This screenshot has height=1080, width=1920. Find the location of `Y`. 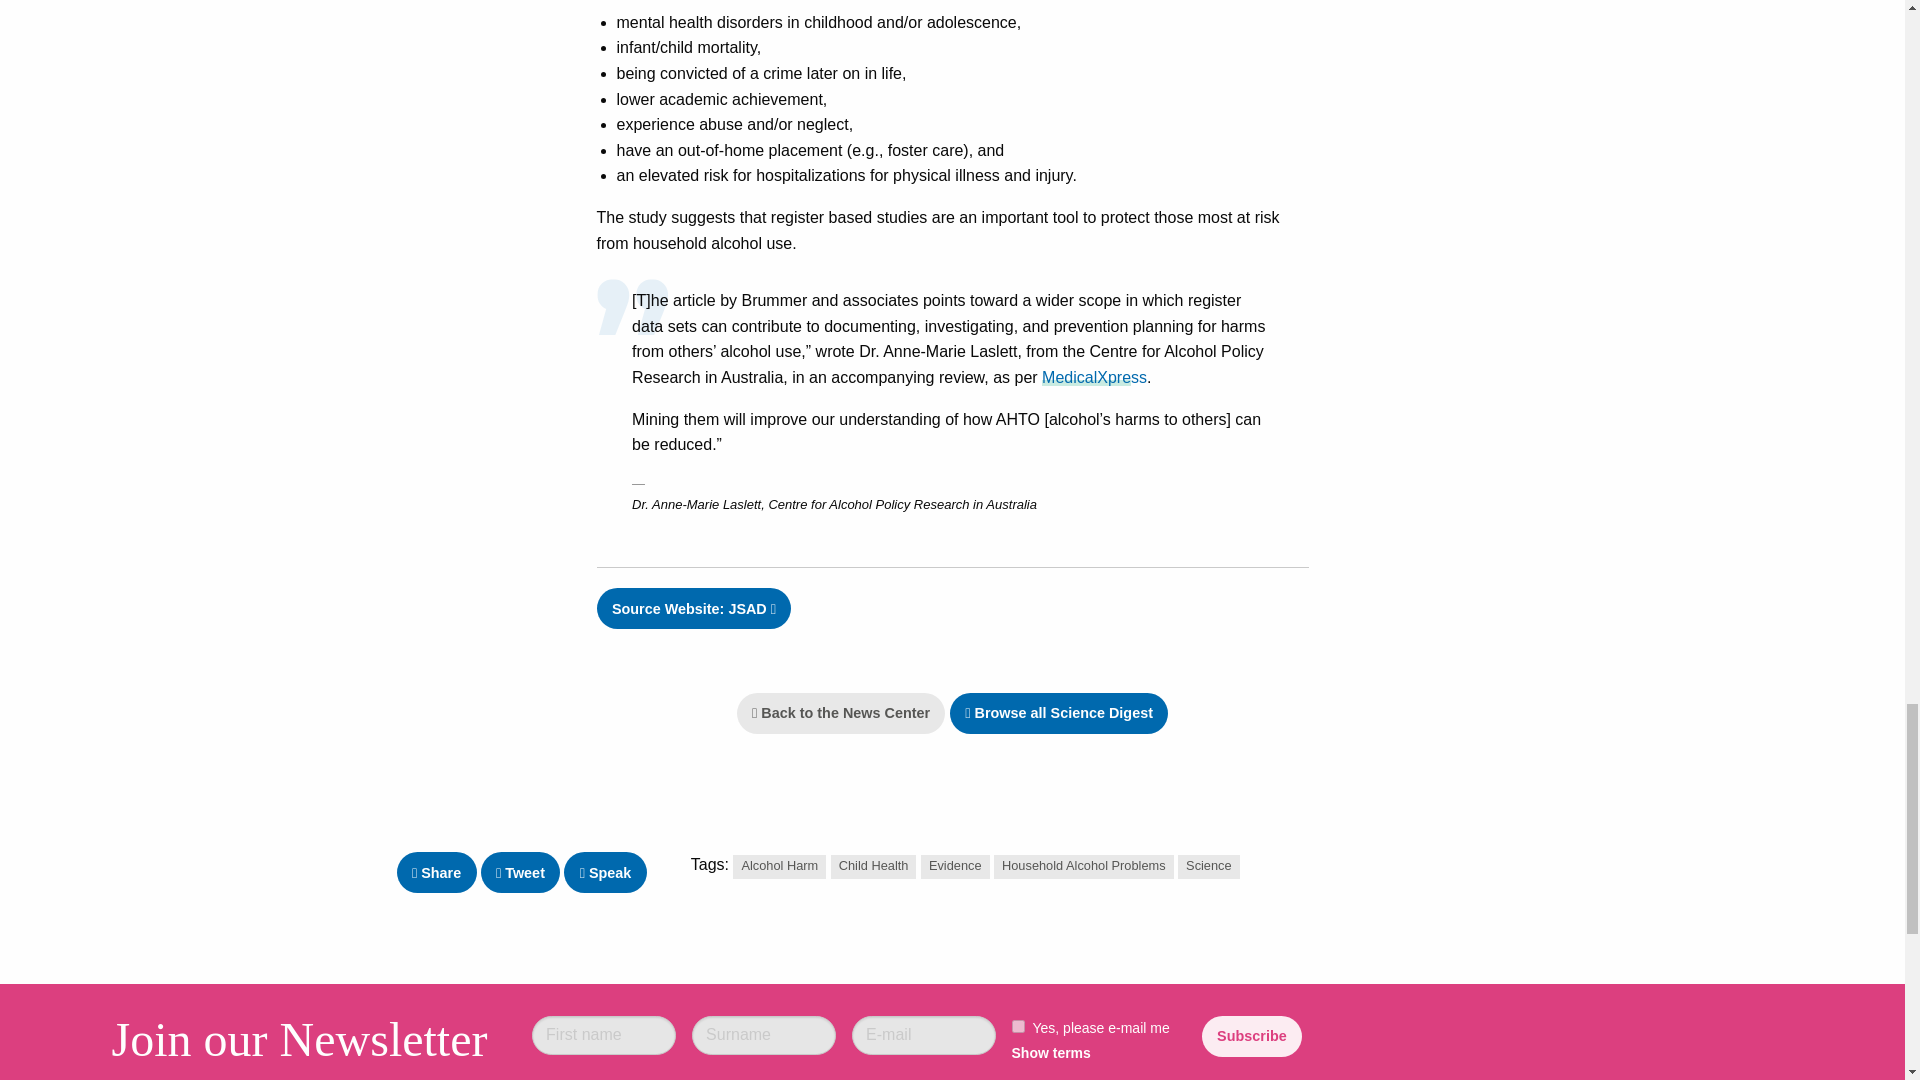

Y is located at coordinates (1018, 1026).